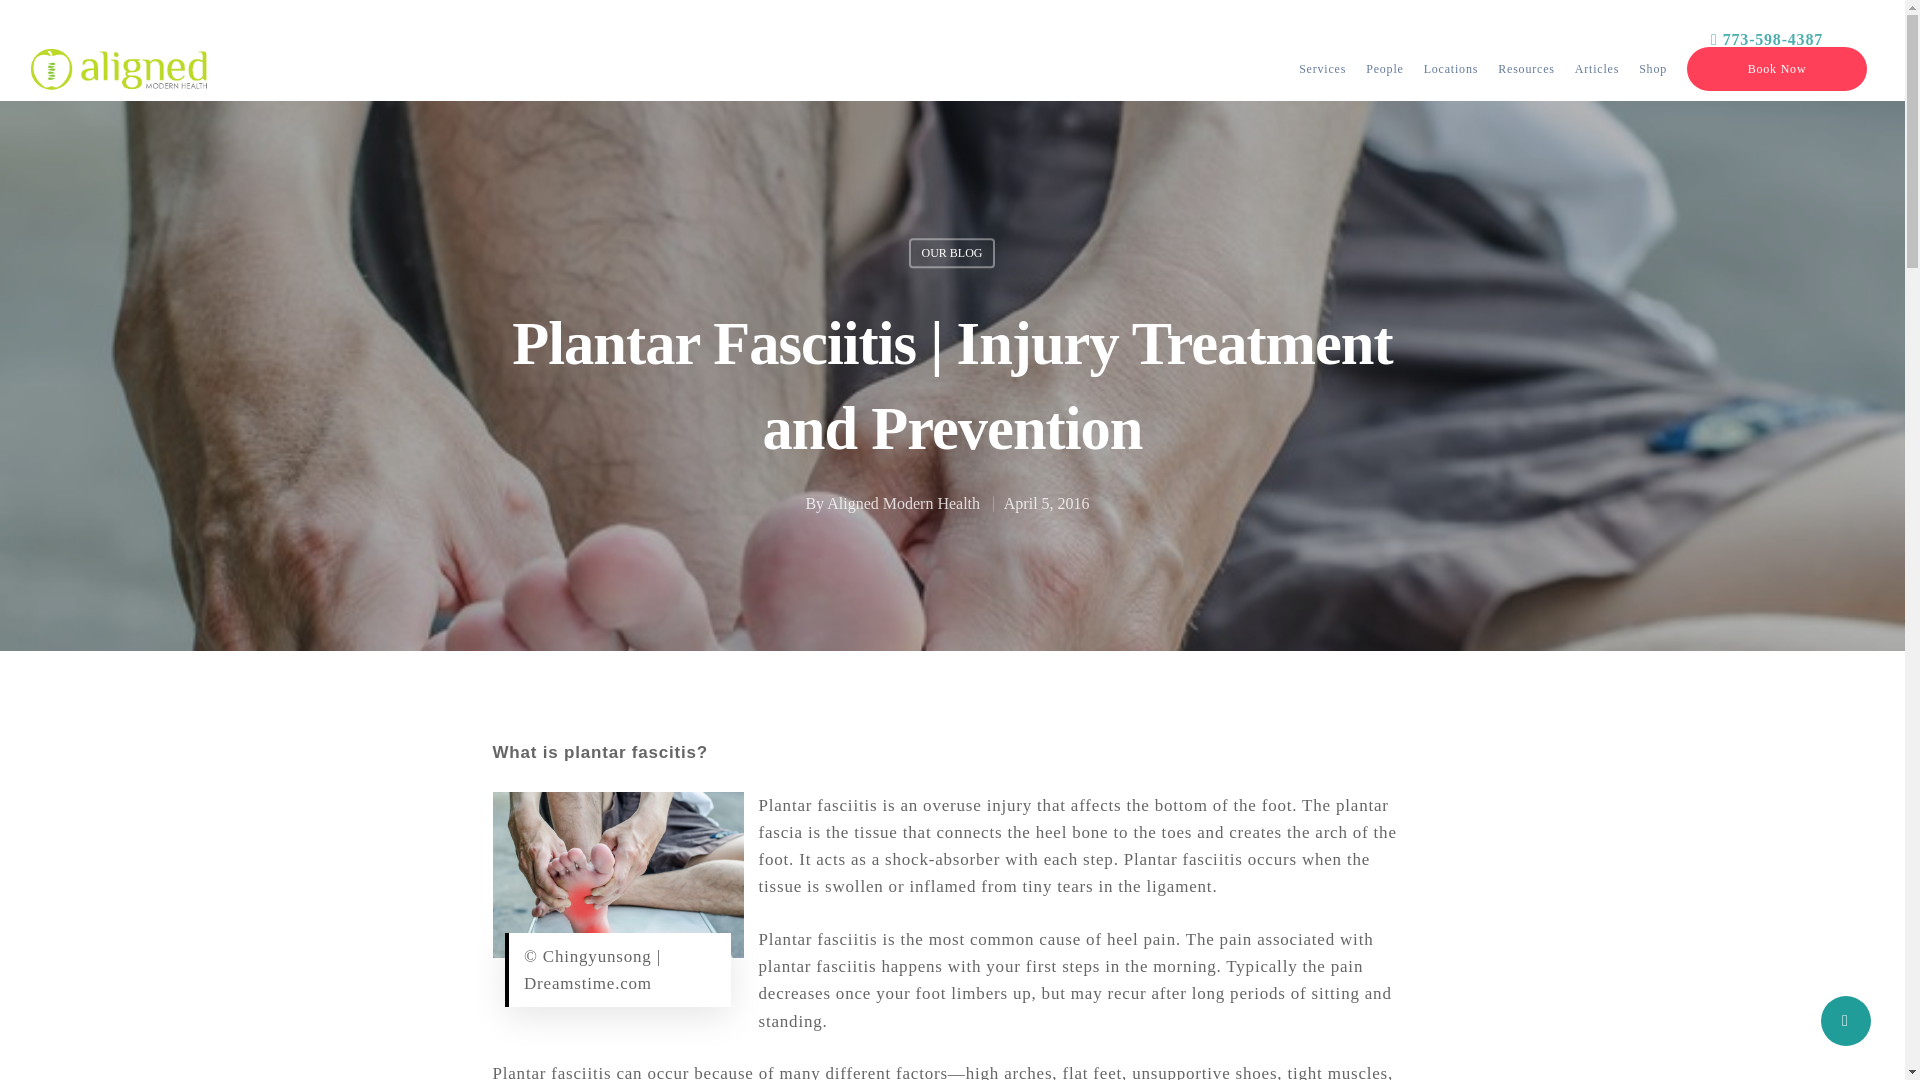 The width and height of the screenshot is (1920, 1080). I want to click on Locations, so click(1451, 68).